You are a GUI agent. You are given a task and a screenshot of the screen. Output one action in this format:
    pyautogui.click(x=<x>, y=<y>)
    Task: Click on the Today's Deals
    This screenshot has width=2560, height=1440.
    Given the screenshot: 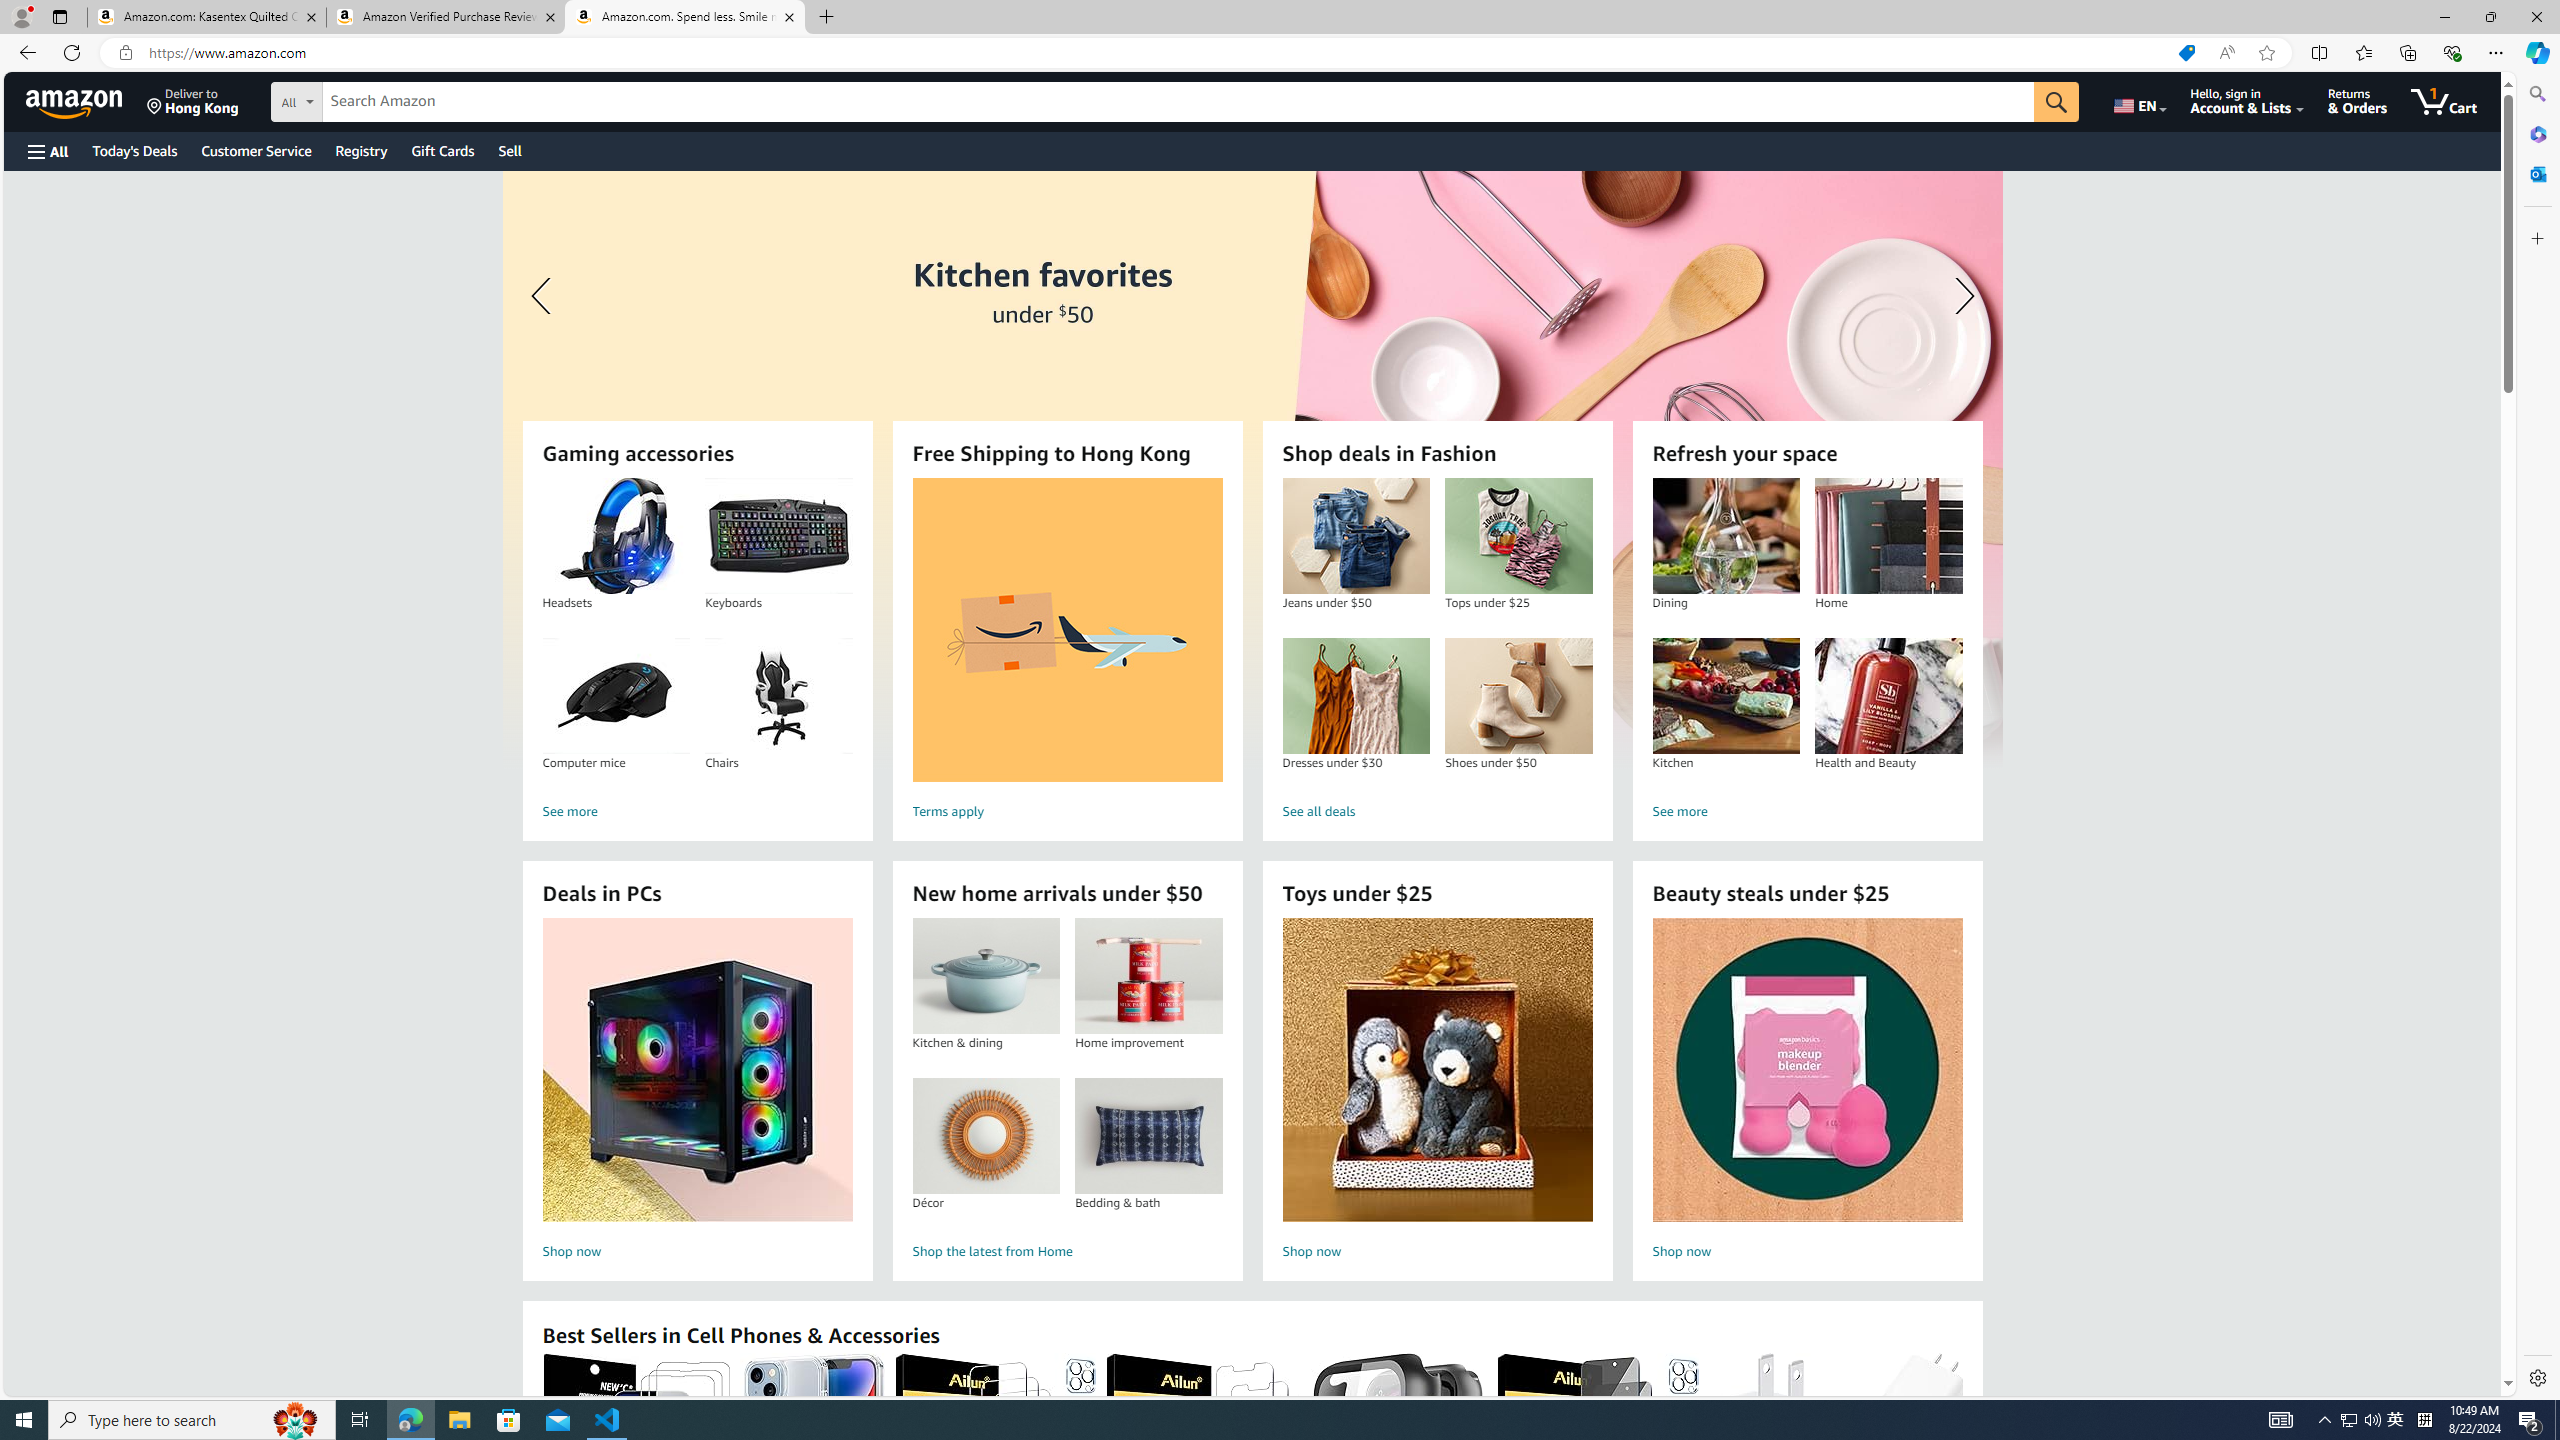 What is the action you would take?
    pyautogui.click(x=134, y=150)
    